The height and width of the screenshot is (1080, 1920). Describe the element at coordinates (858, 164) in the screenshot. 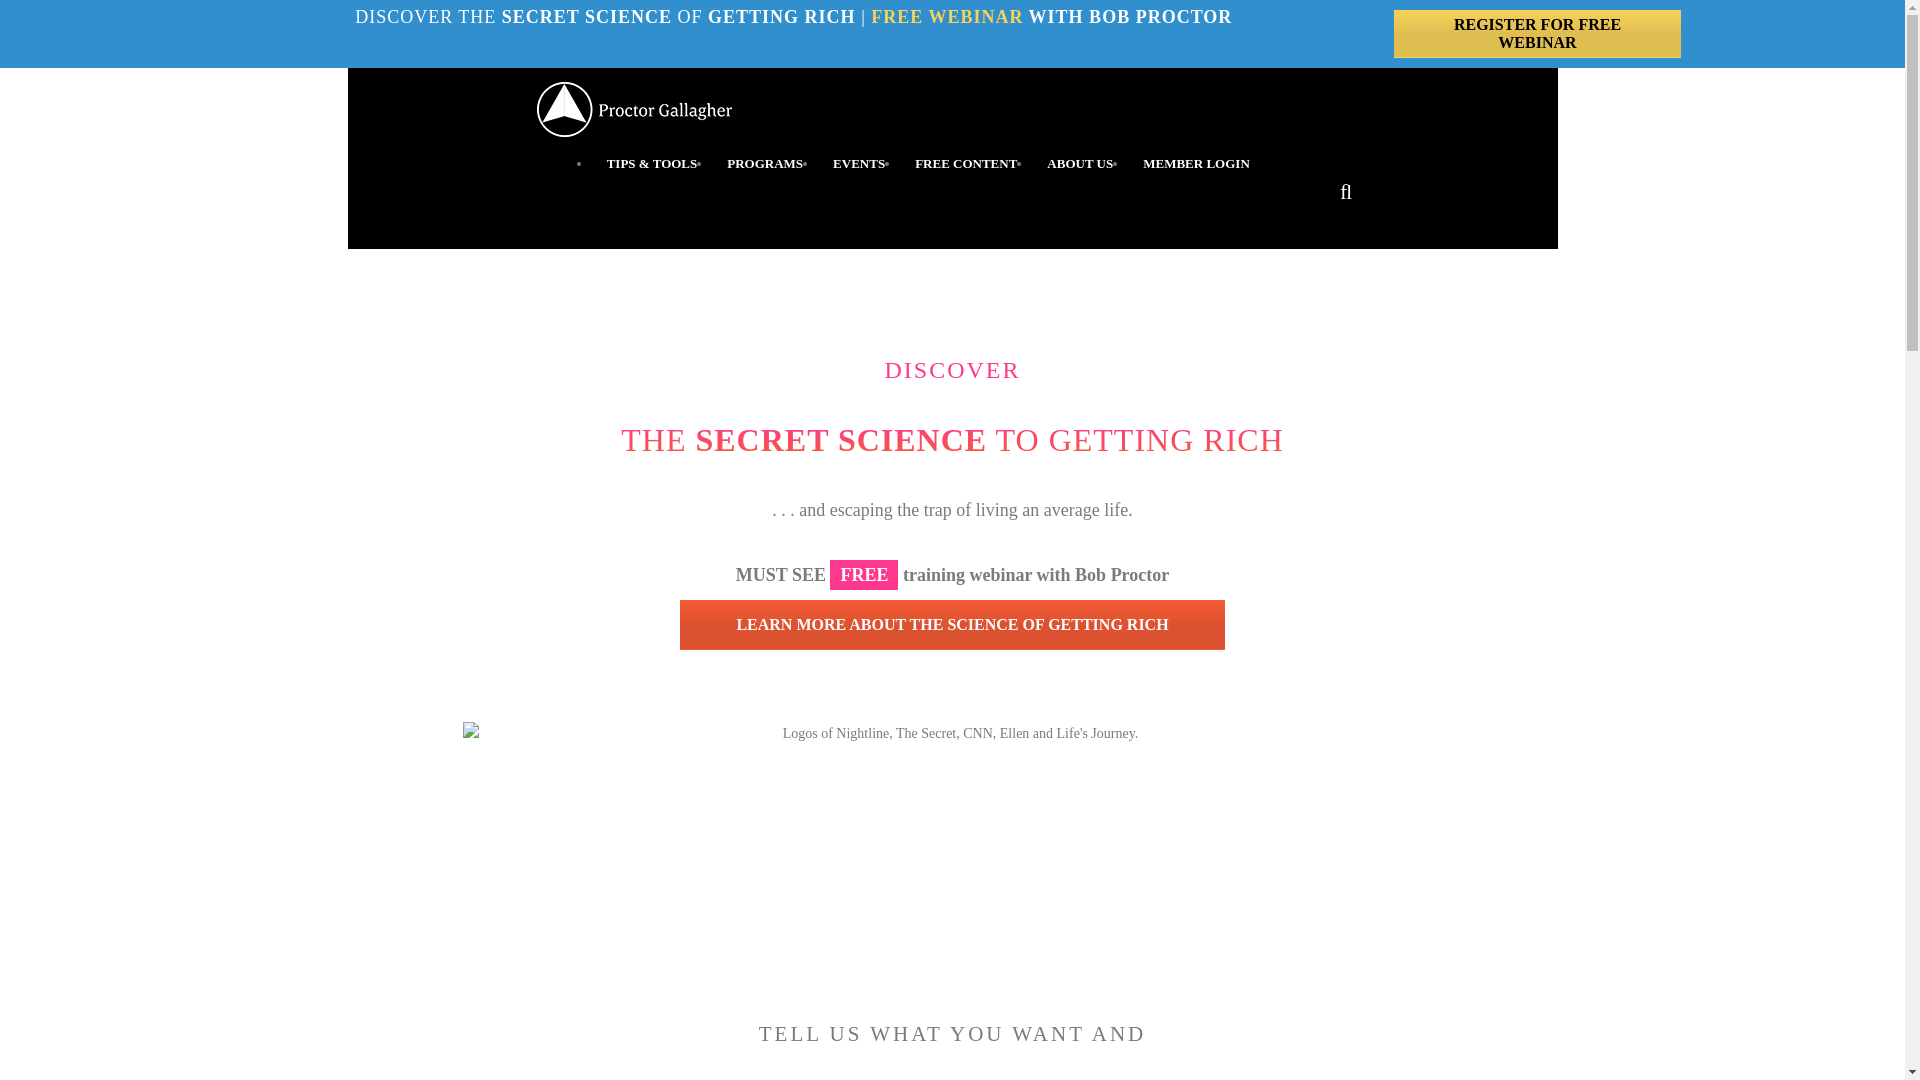

I see `EVENTS` at that location.